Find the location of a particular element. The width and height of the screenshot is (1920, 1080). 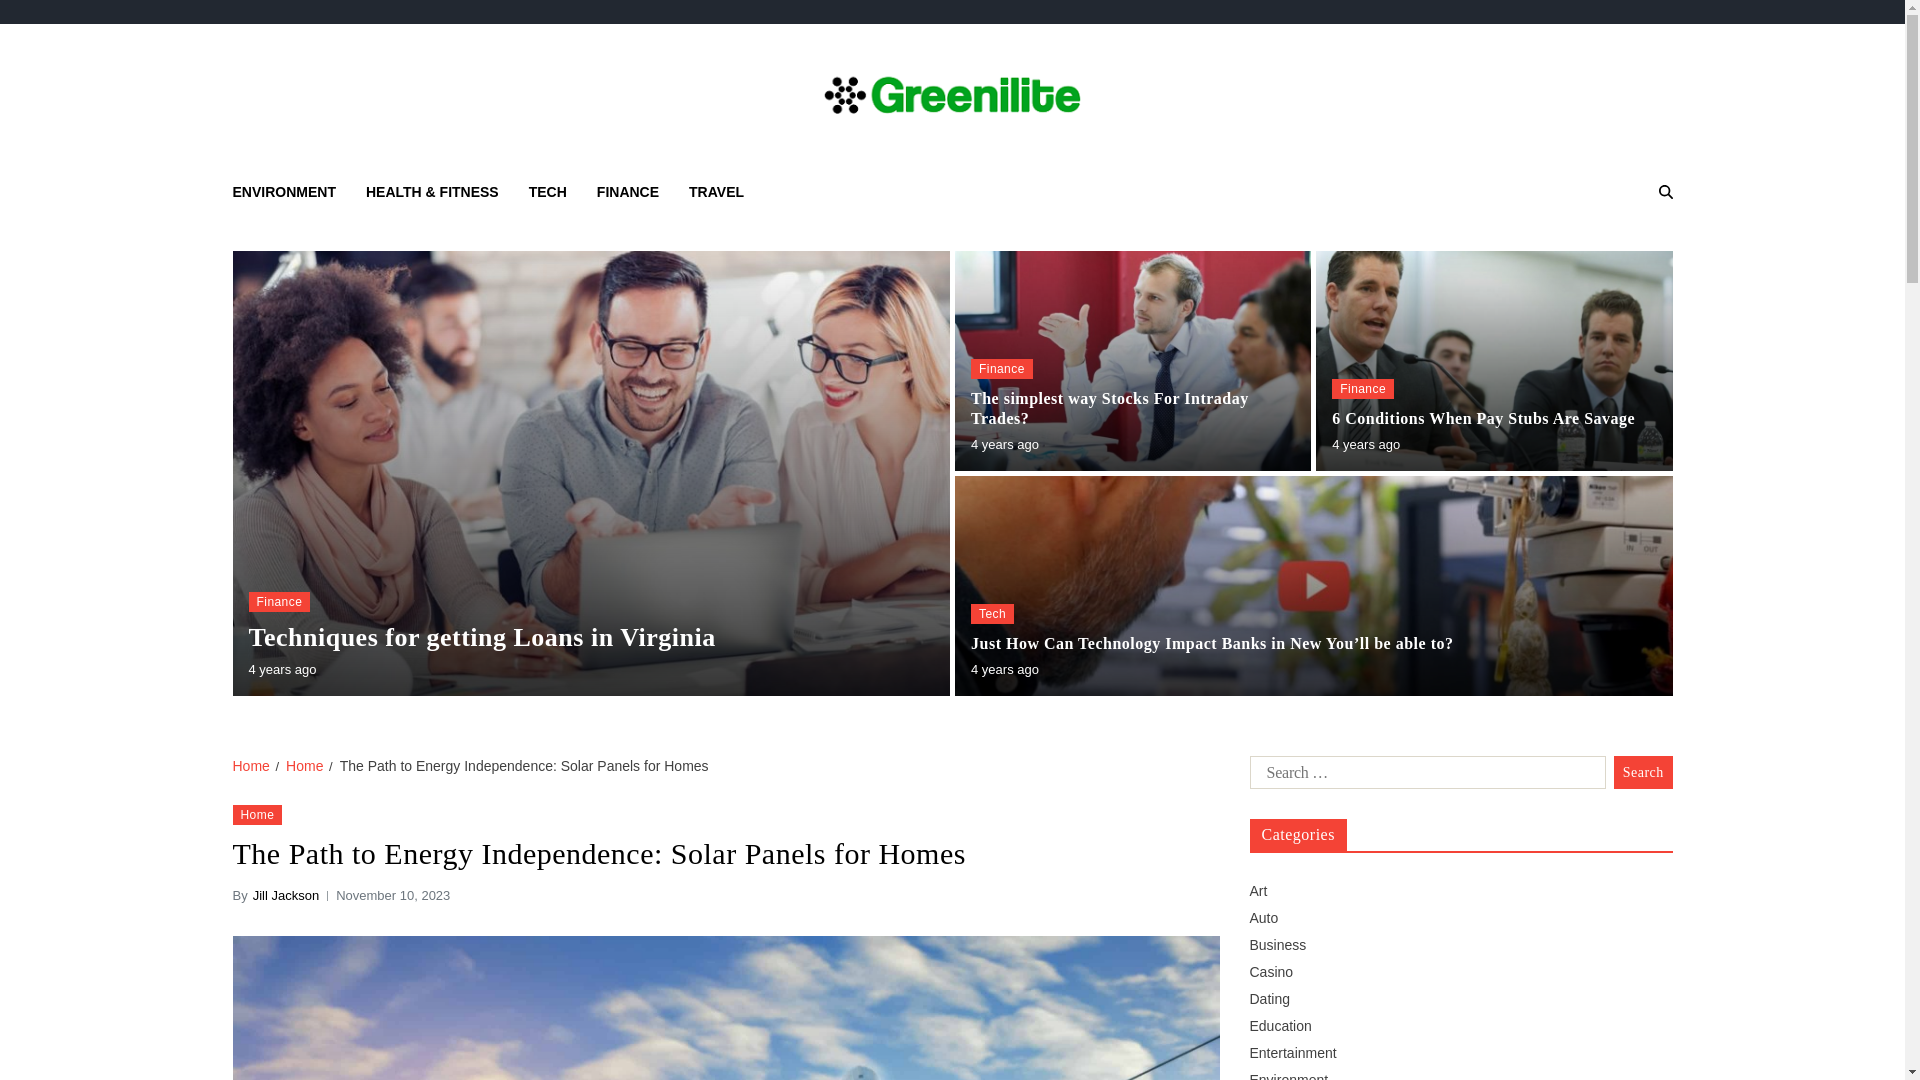

The simplest way Stocks For Intraday Trades? is located at coordinates (1132, 408).